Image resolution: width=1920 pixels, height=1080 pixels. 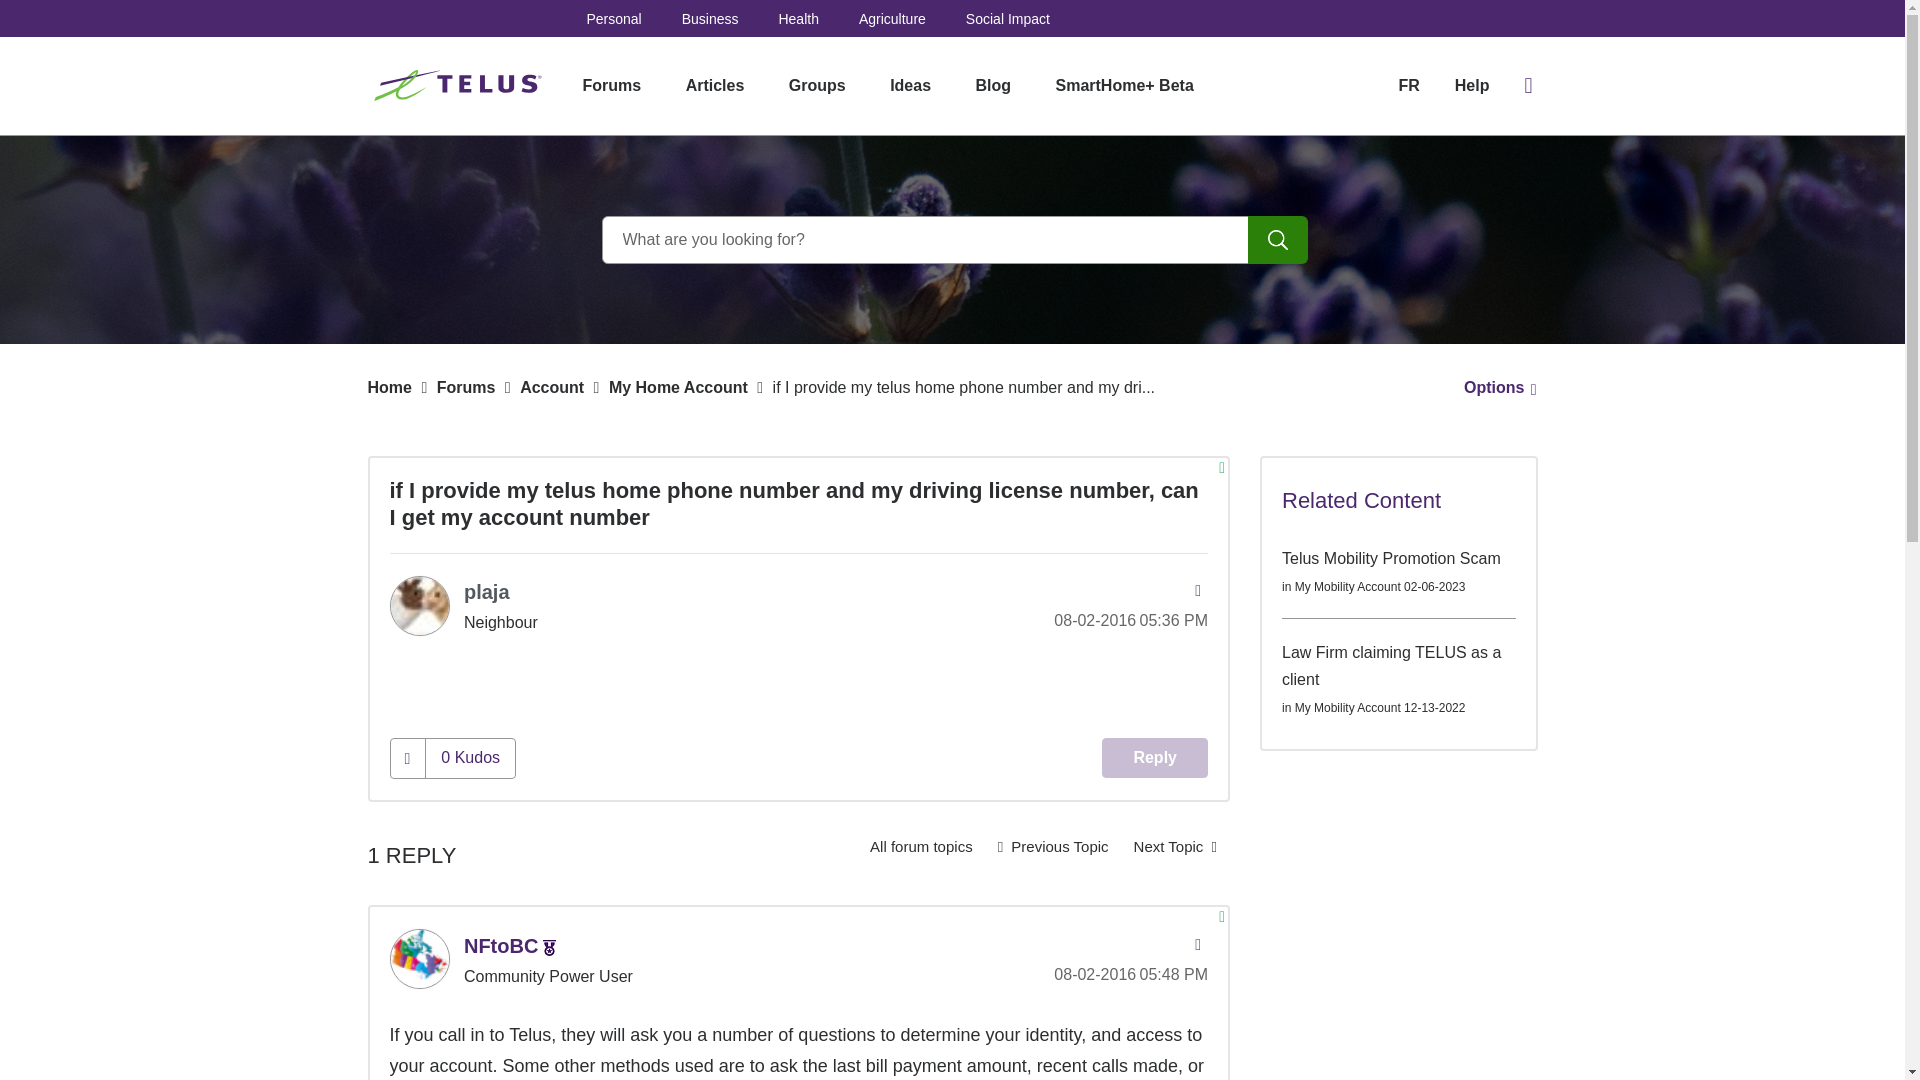 What do you see at coordinates (466, 388) in the screenshot?
I see `Forums` at bounding box center [466, 388].